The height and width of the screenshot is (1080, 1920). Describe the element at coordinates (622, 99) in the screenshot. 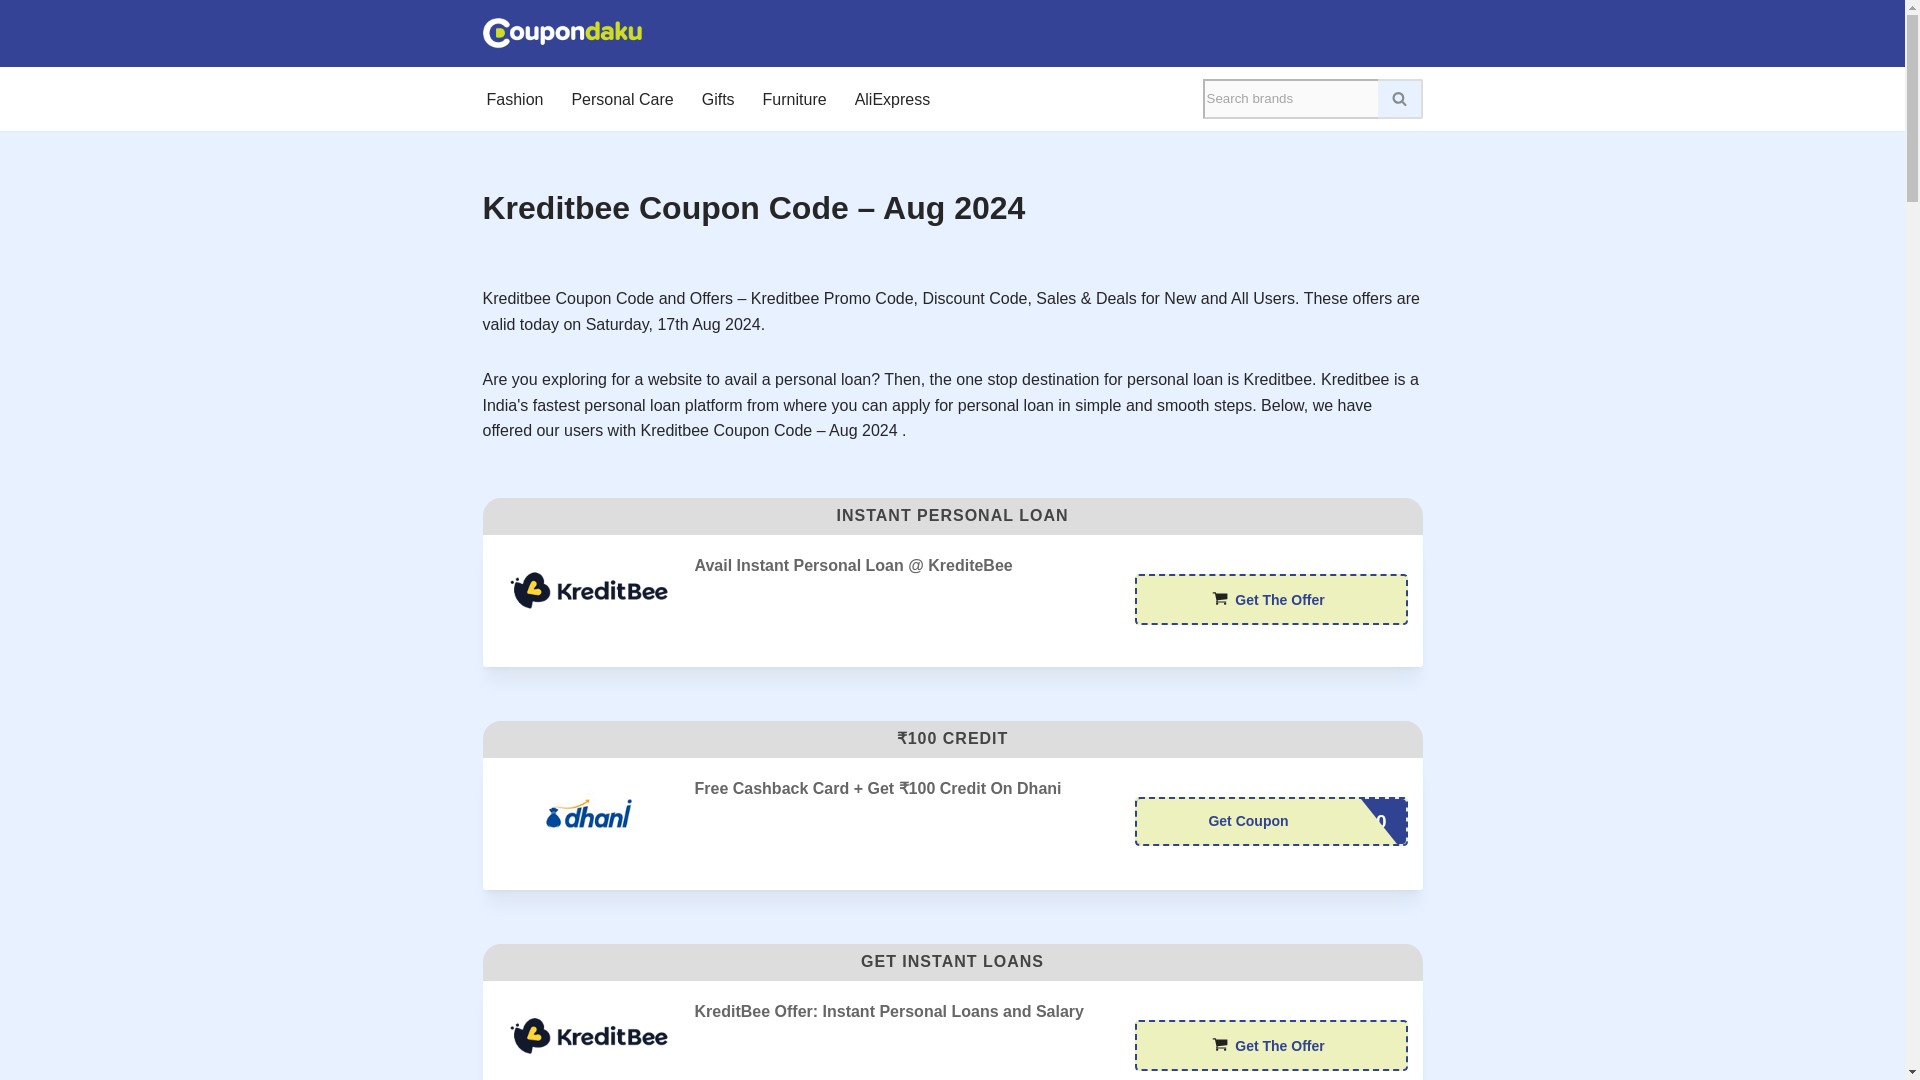

I see `Personal Care` at that location.